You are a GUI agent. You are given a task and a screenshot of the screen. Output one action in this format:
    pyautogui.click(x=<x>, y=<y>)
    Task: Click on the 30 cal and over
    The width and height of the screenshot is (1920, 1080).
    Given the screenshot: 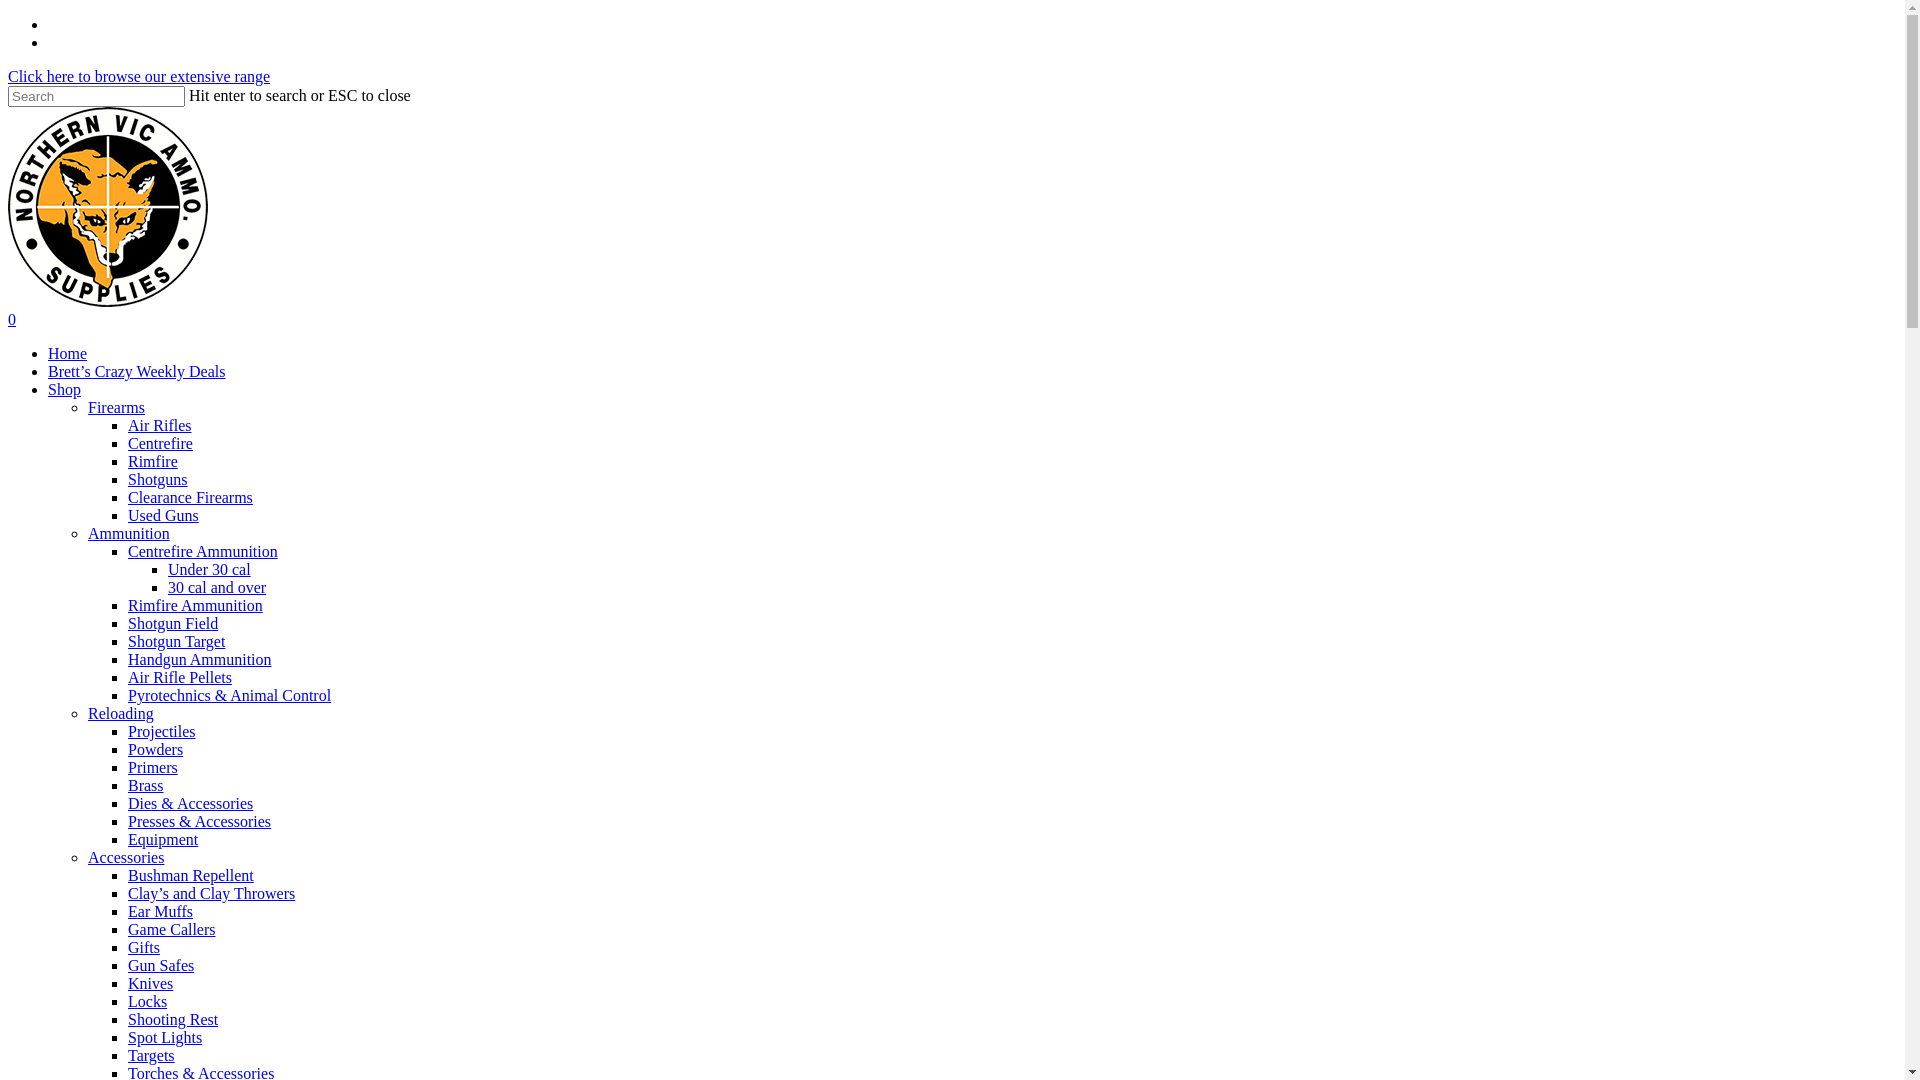 What is the action you would take?
    pyautogui.click(x=217, y=588)
    